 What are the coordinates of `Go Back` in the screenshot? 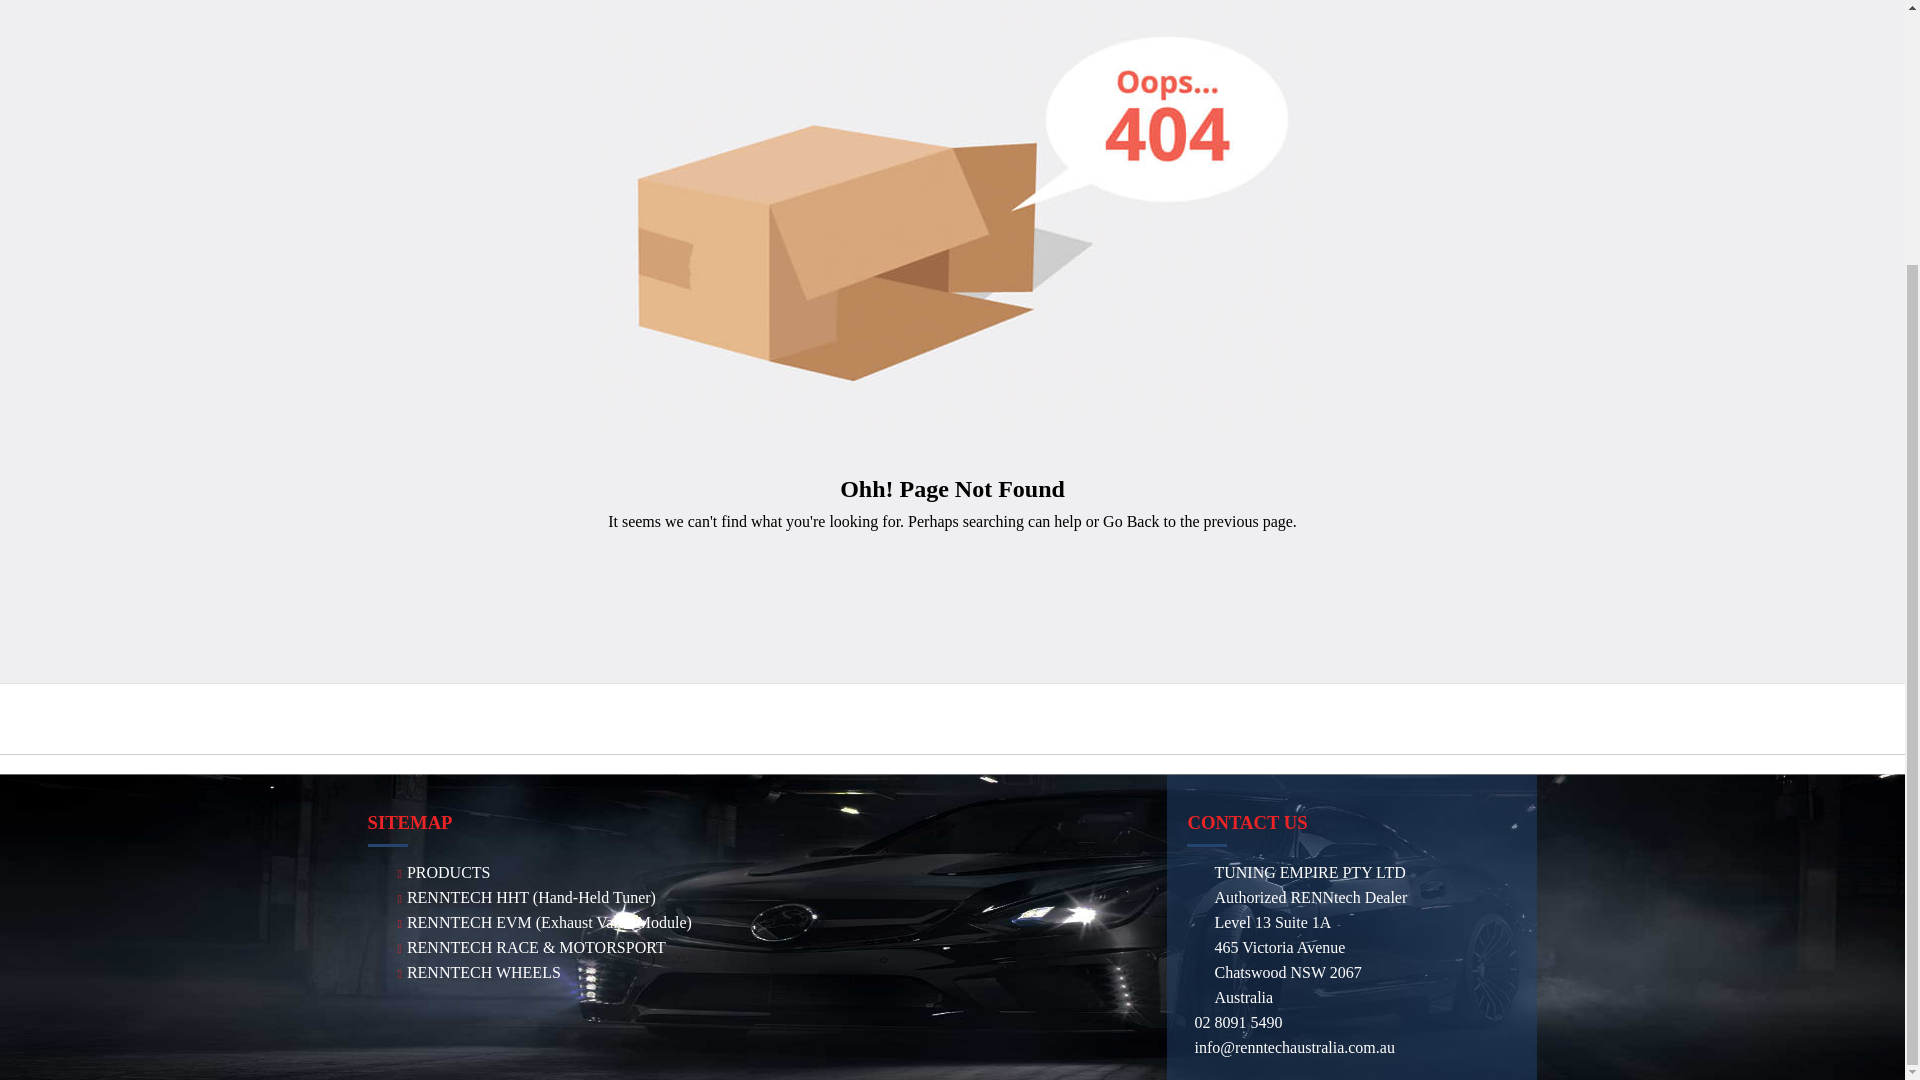 It's located at (1130, 522).